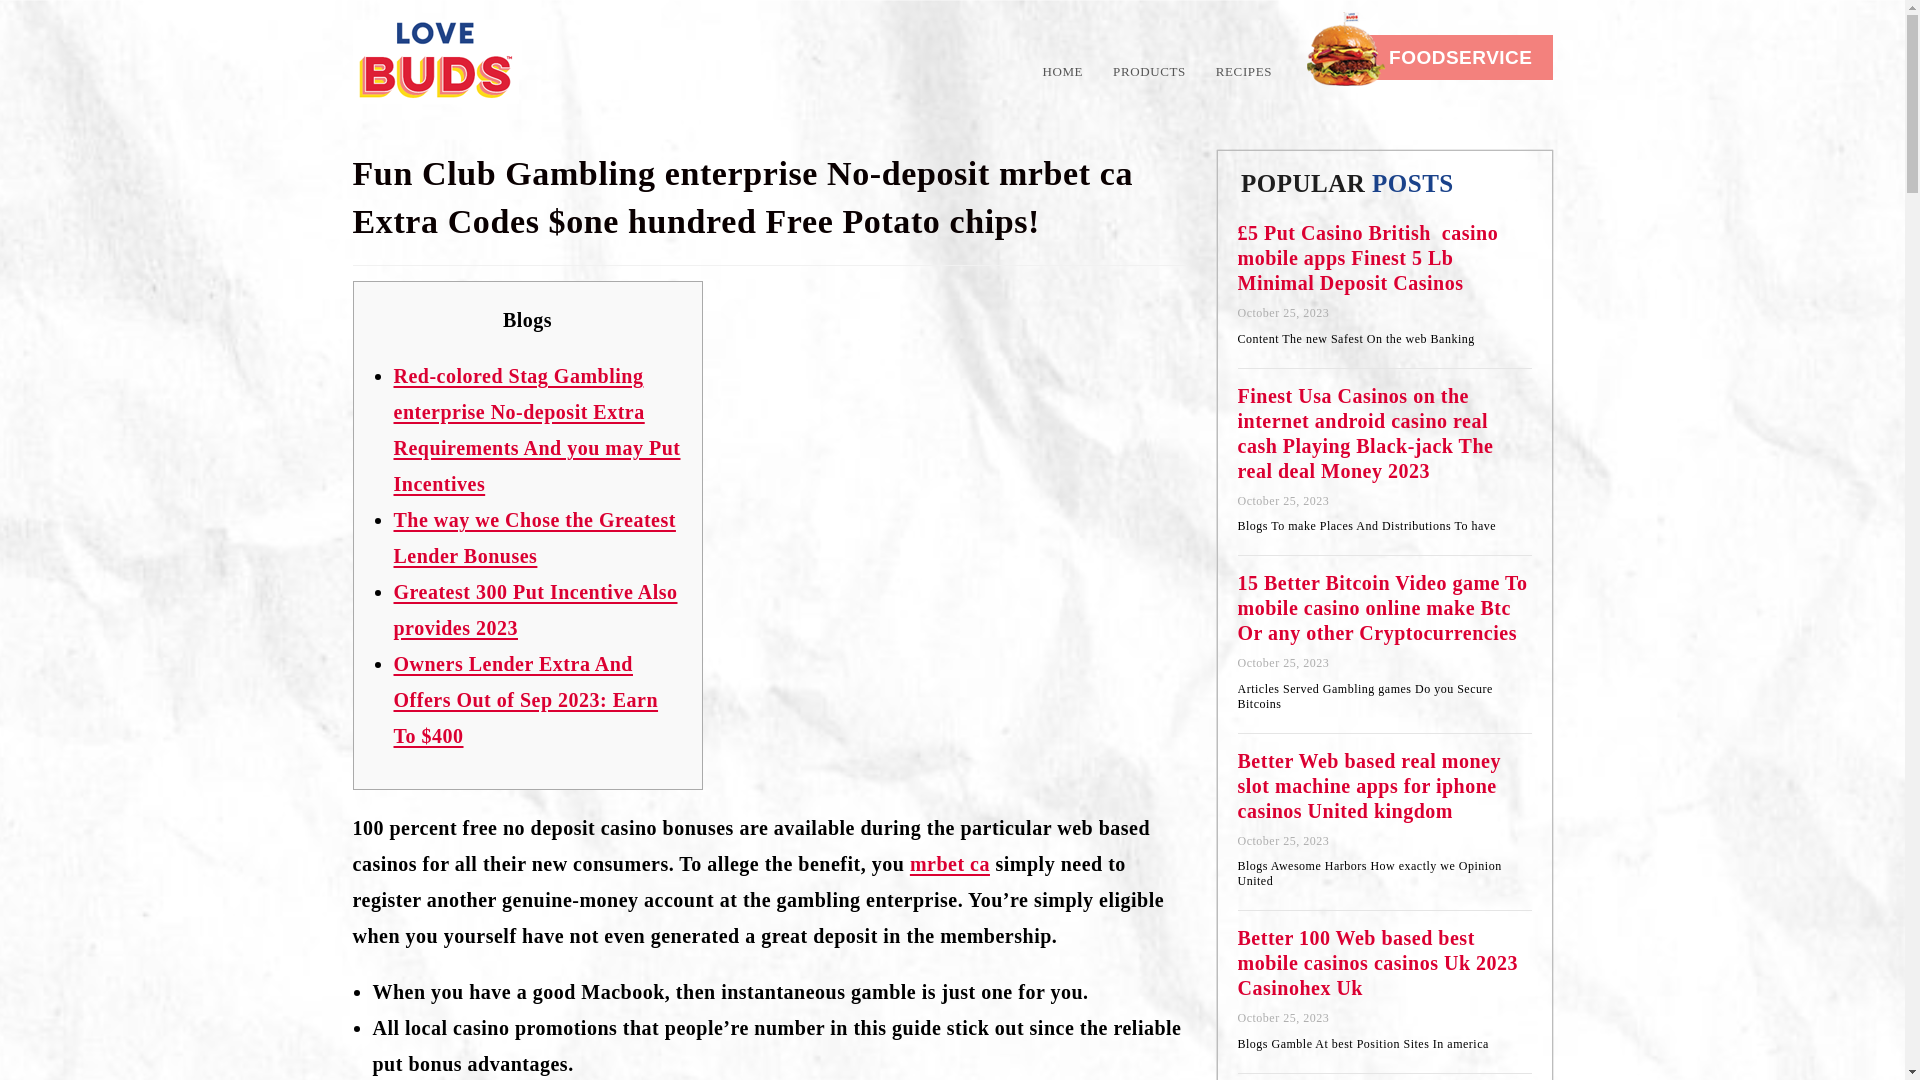 The width and height of the screenshot is (1920, 1080). I want to click on PRODUCTS, so click(1150, 72).